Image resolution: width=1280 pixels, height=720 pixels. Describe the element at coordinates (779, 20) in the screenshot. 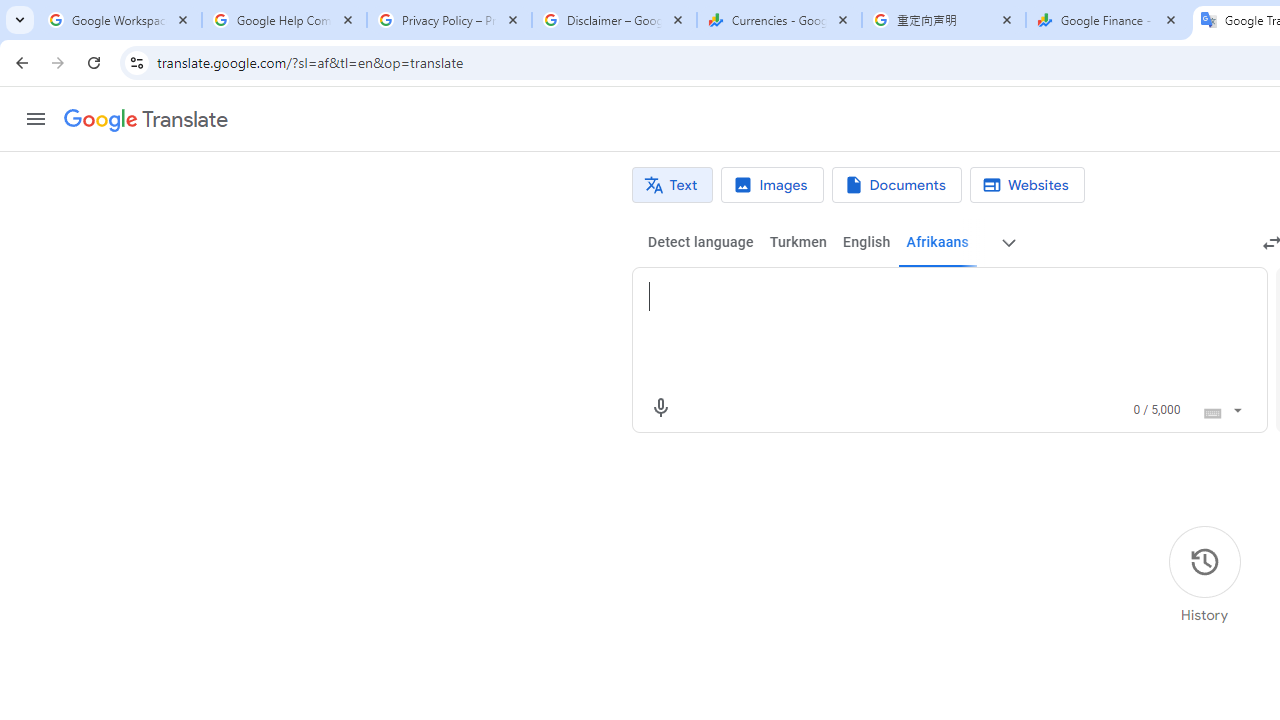

I see `Currencies - Google Finance` at that location.